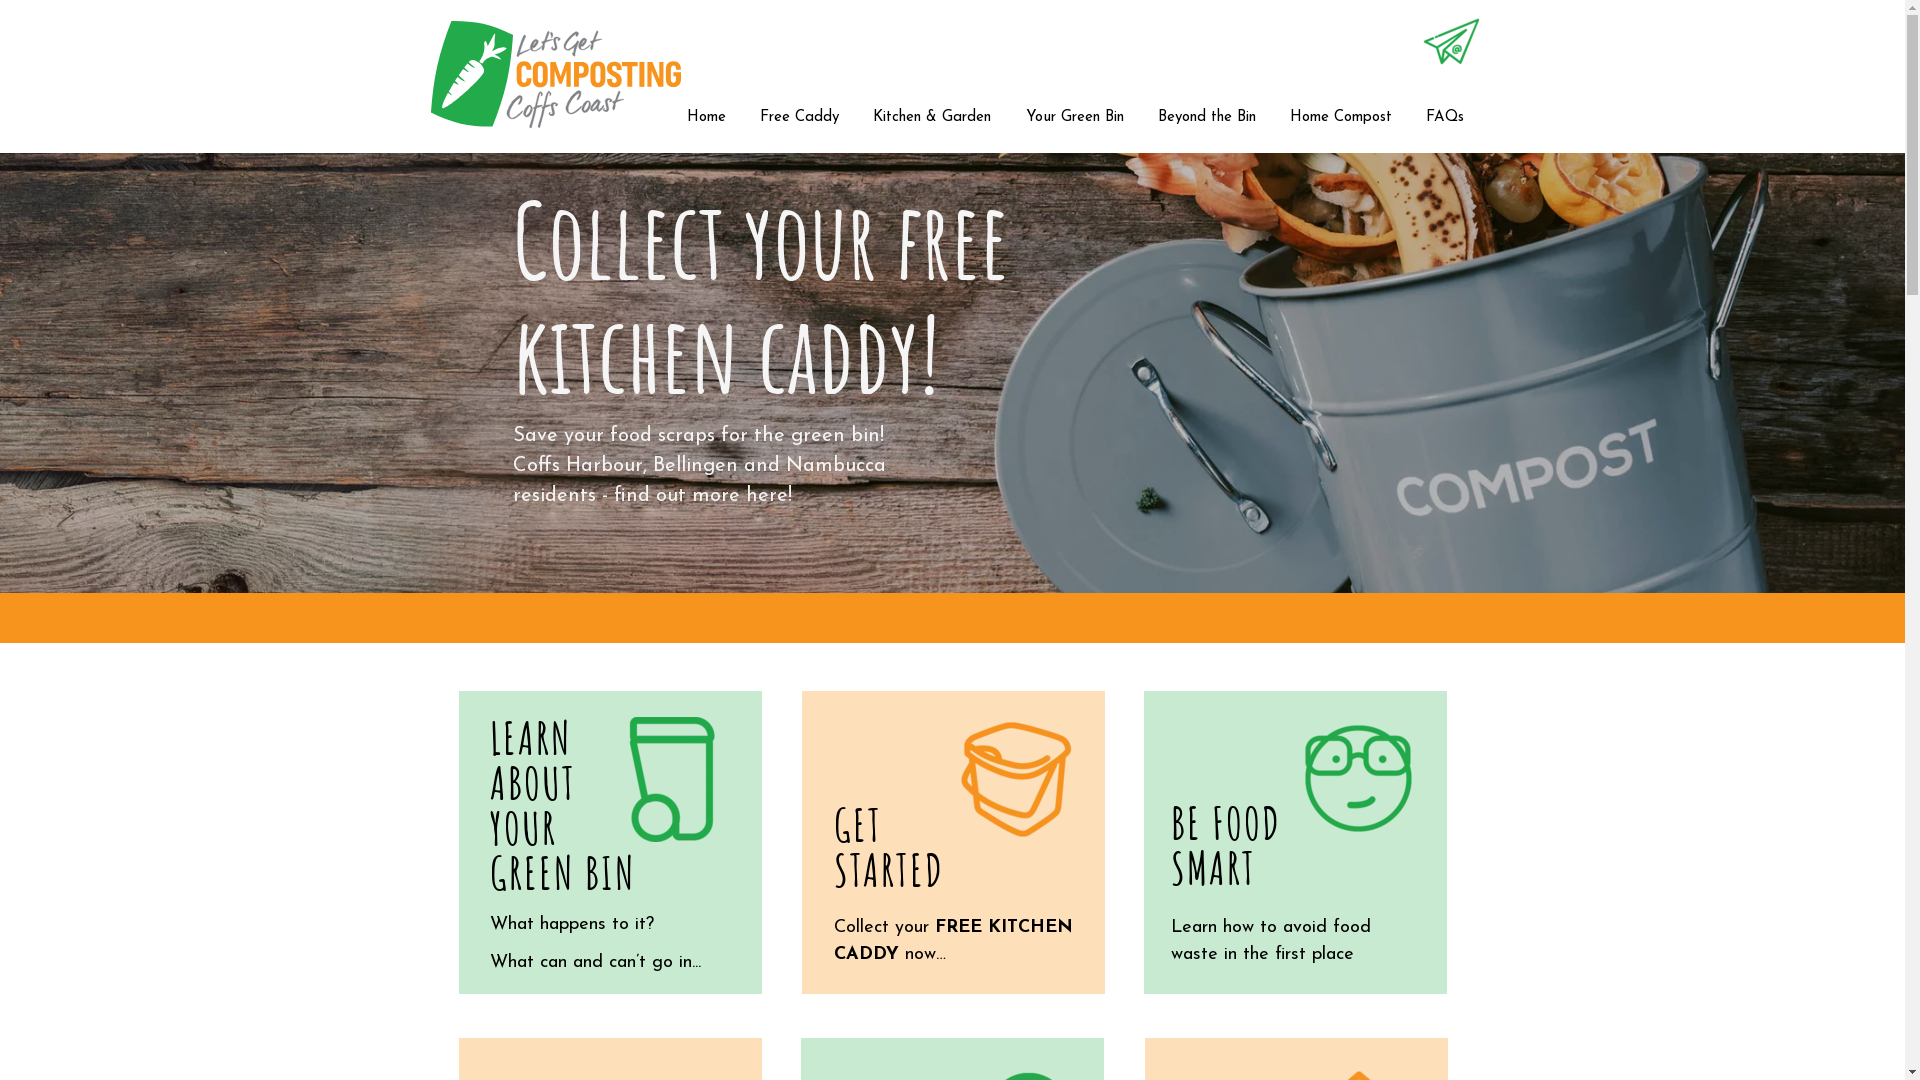 The width and height of the screenshot is (1920, 1080). What do you see at coordinates (932, 118) in the screenshot?
I see `Kitchen & Garden` at bounding box center [932, 118].